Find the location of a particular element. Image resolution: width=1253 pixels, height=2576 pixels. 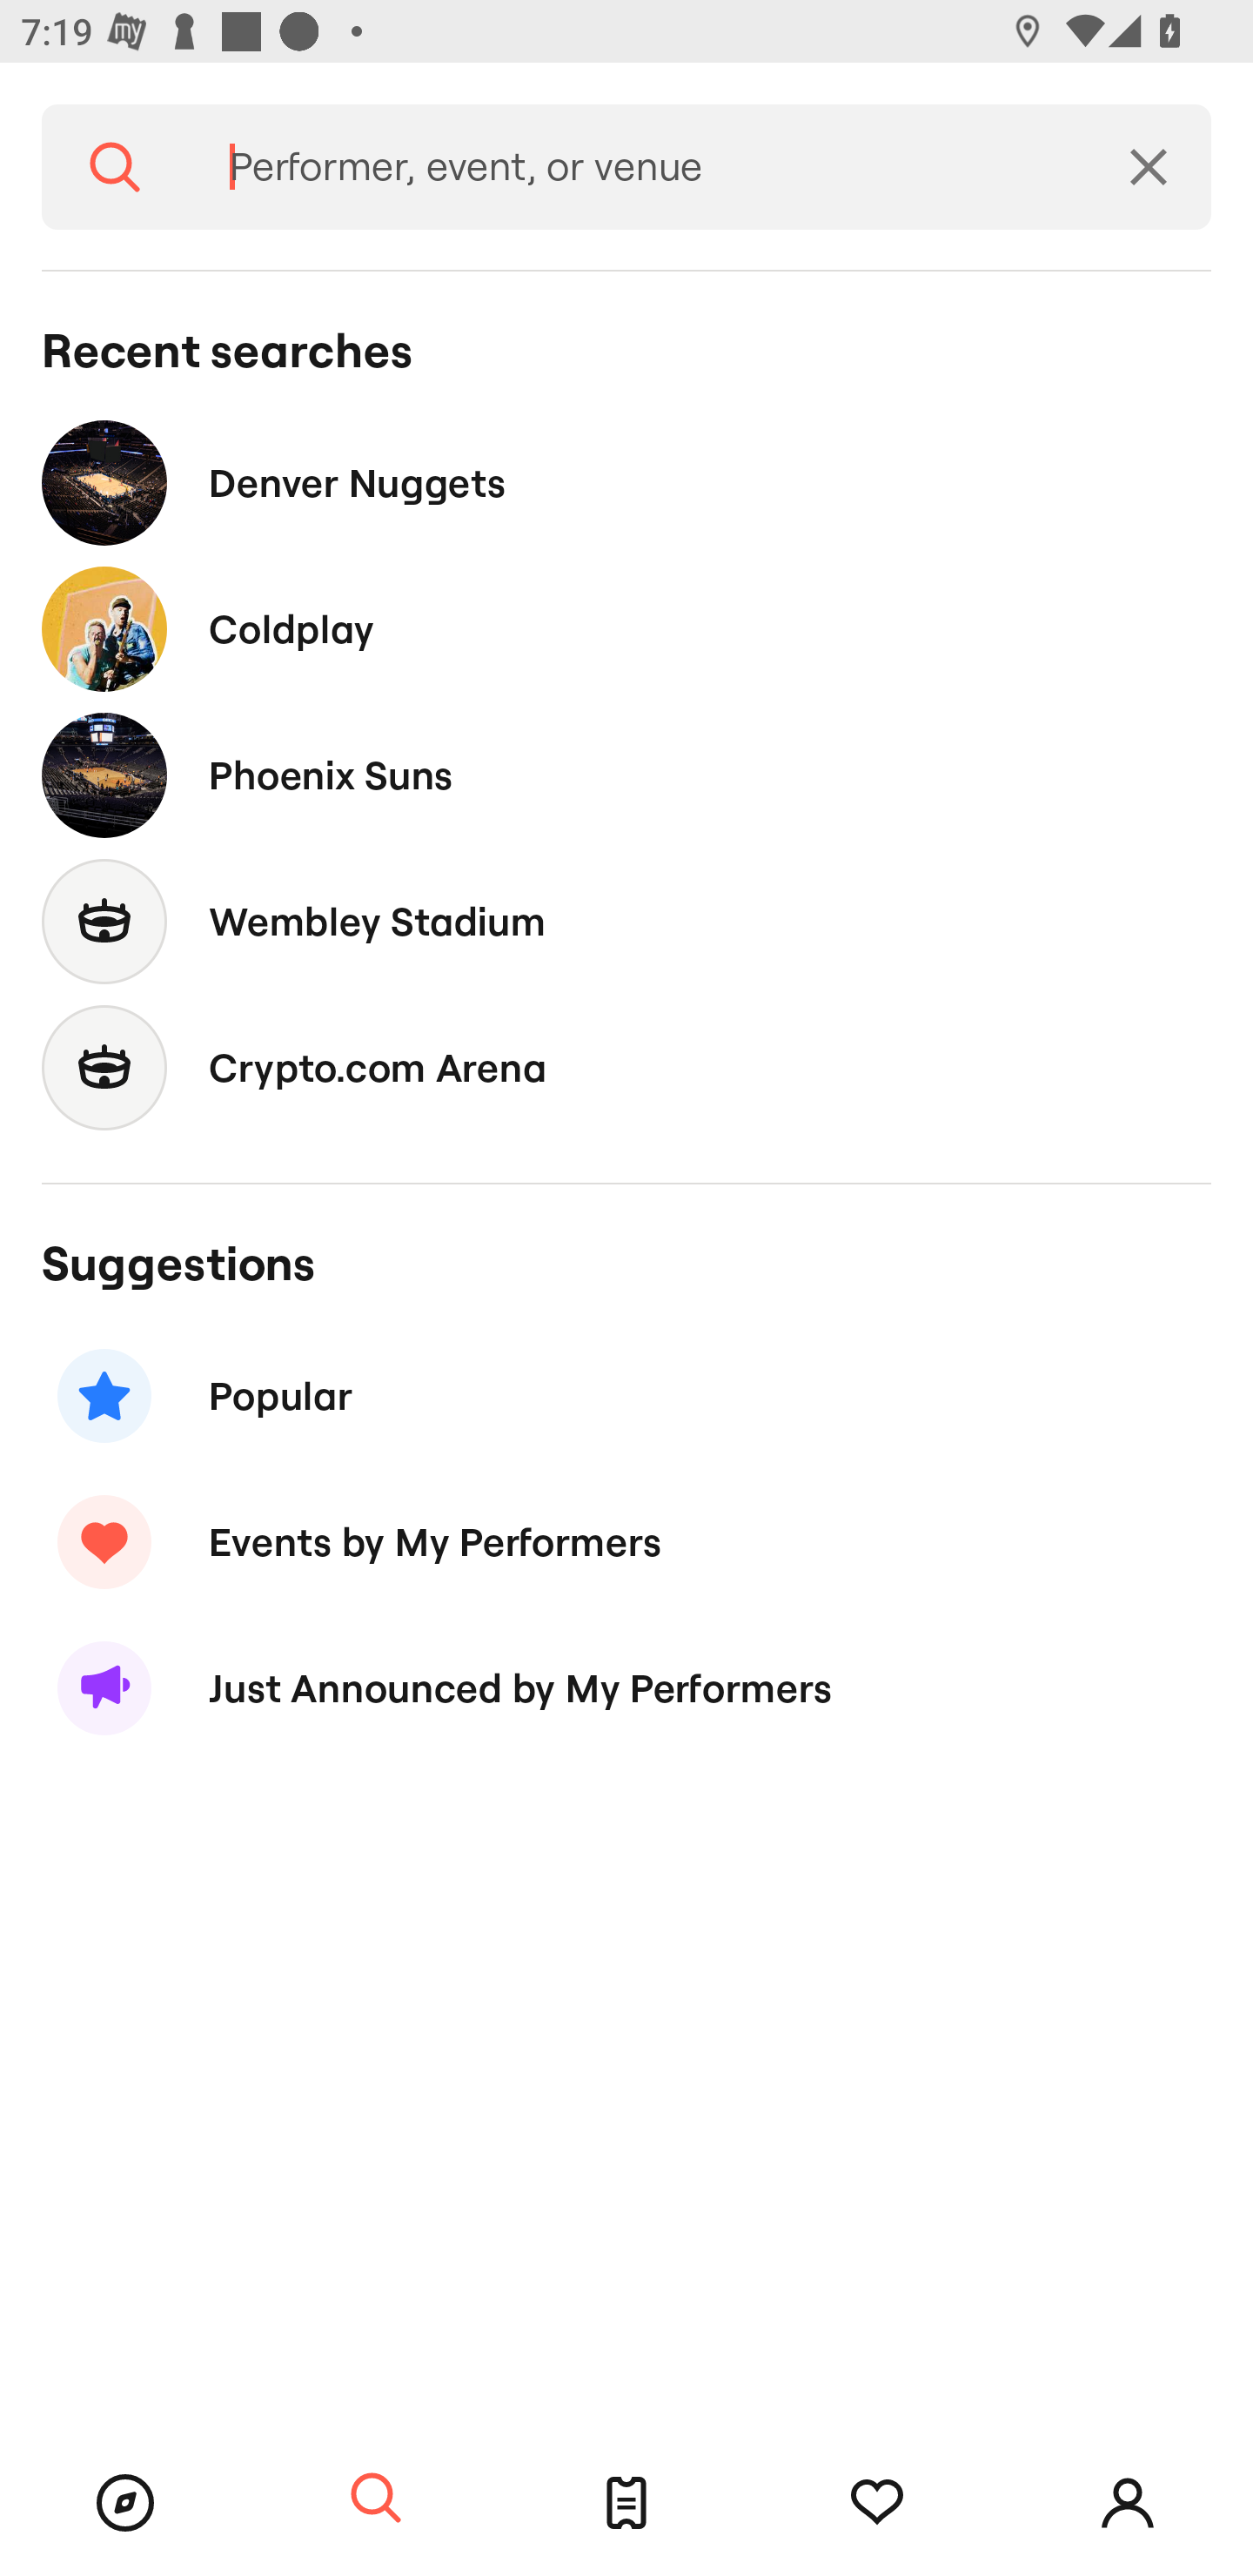

Search is located at coordinates (115, 167).